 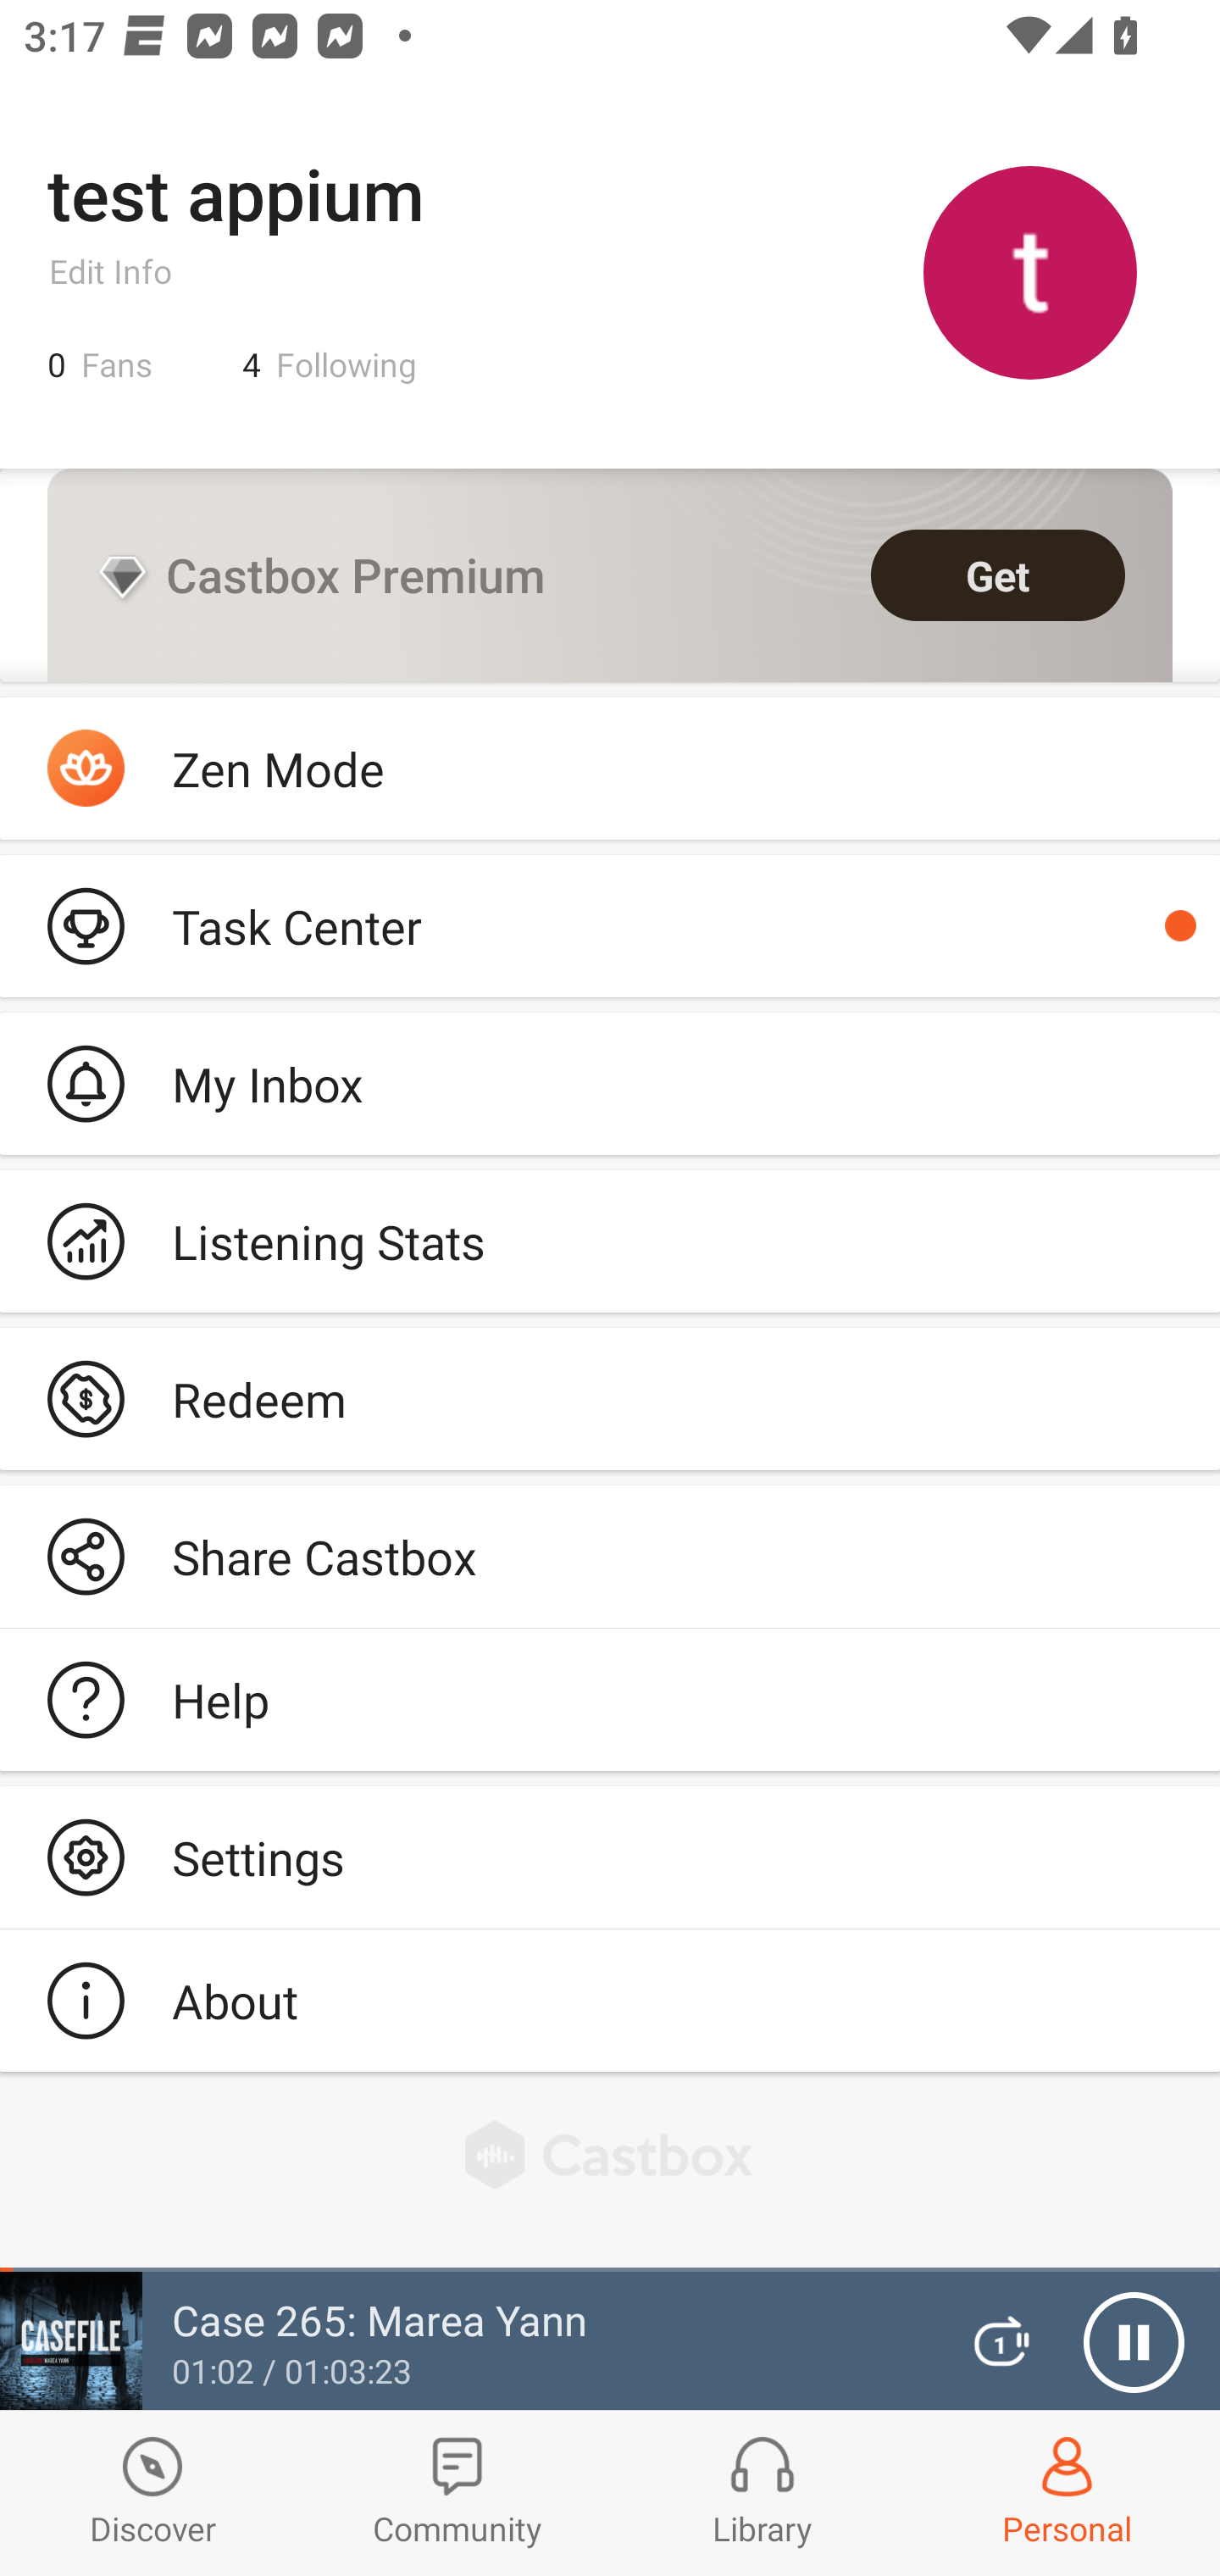 What do you see at coordinates (610, 769) in the screenshot?
I see `Zen Mode` at bounding box center [610, 769].